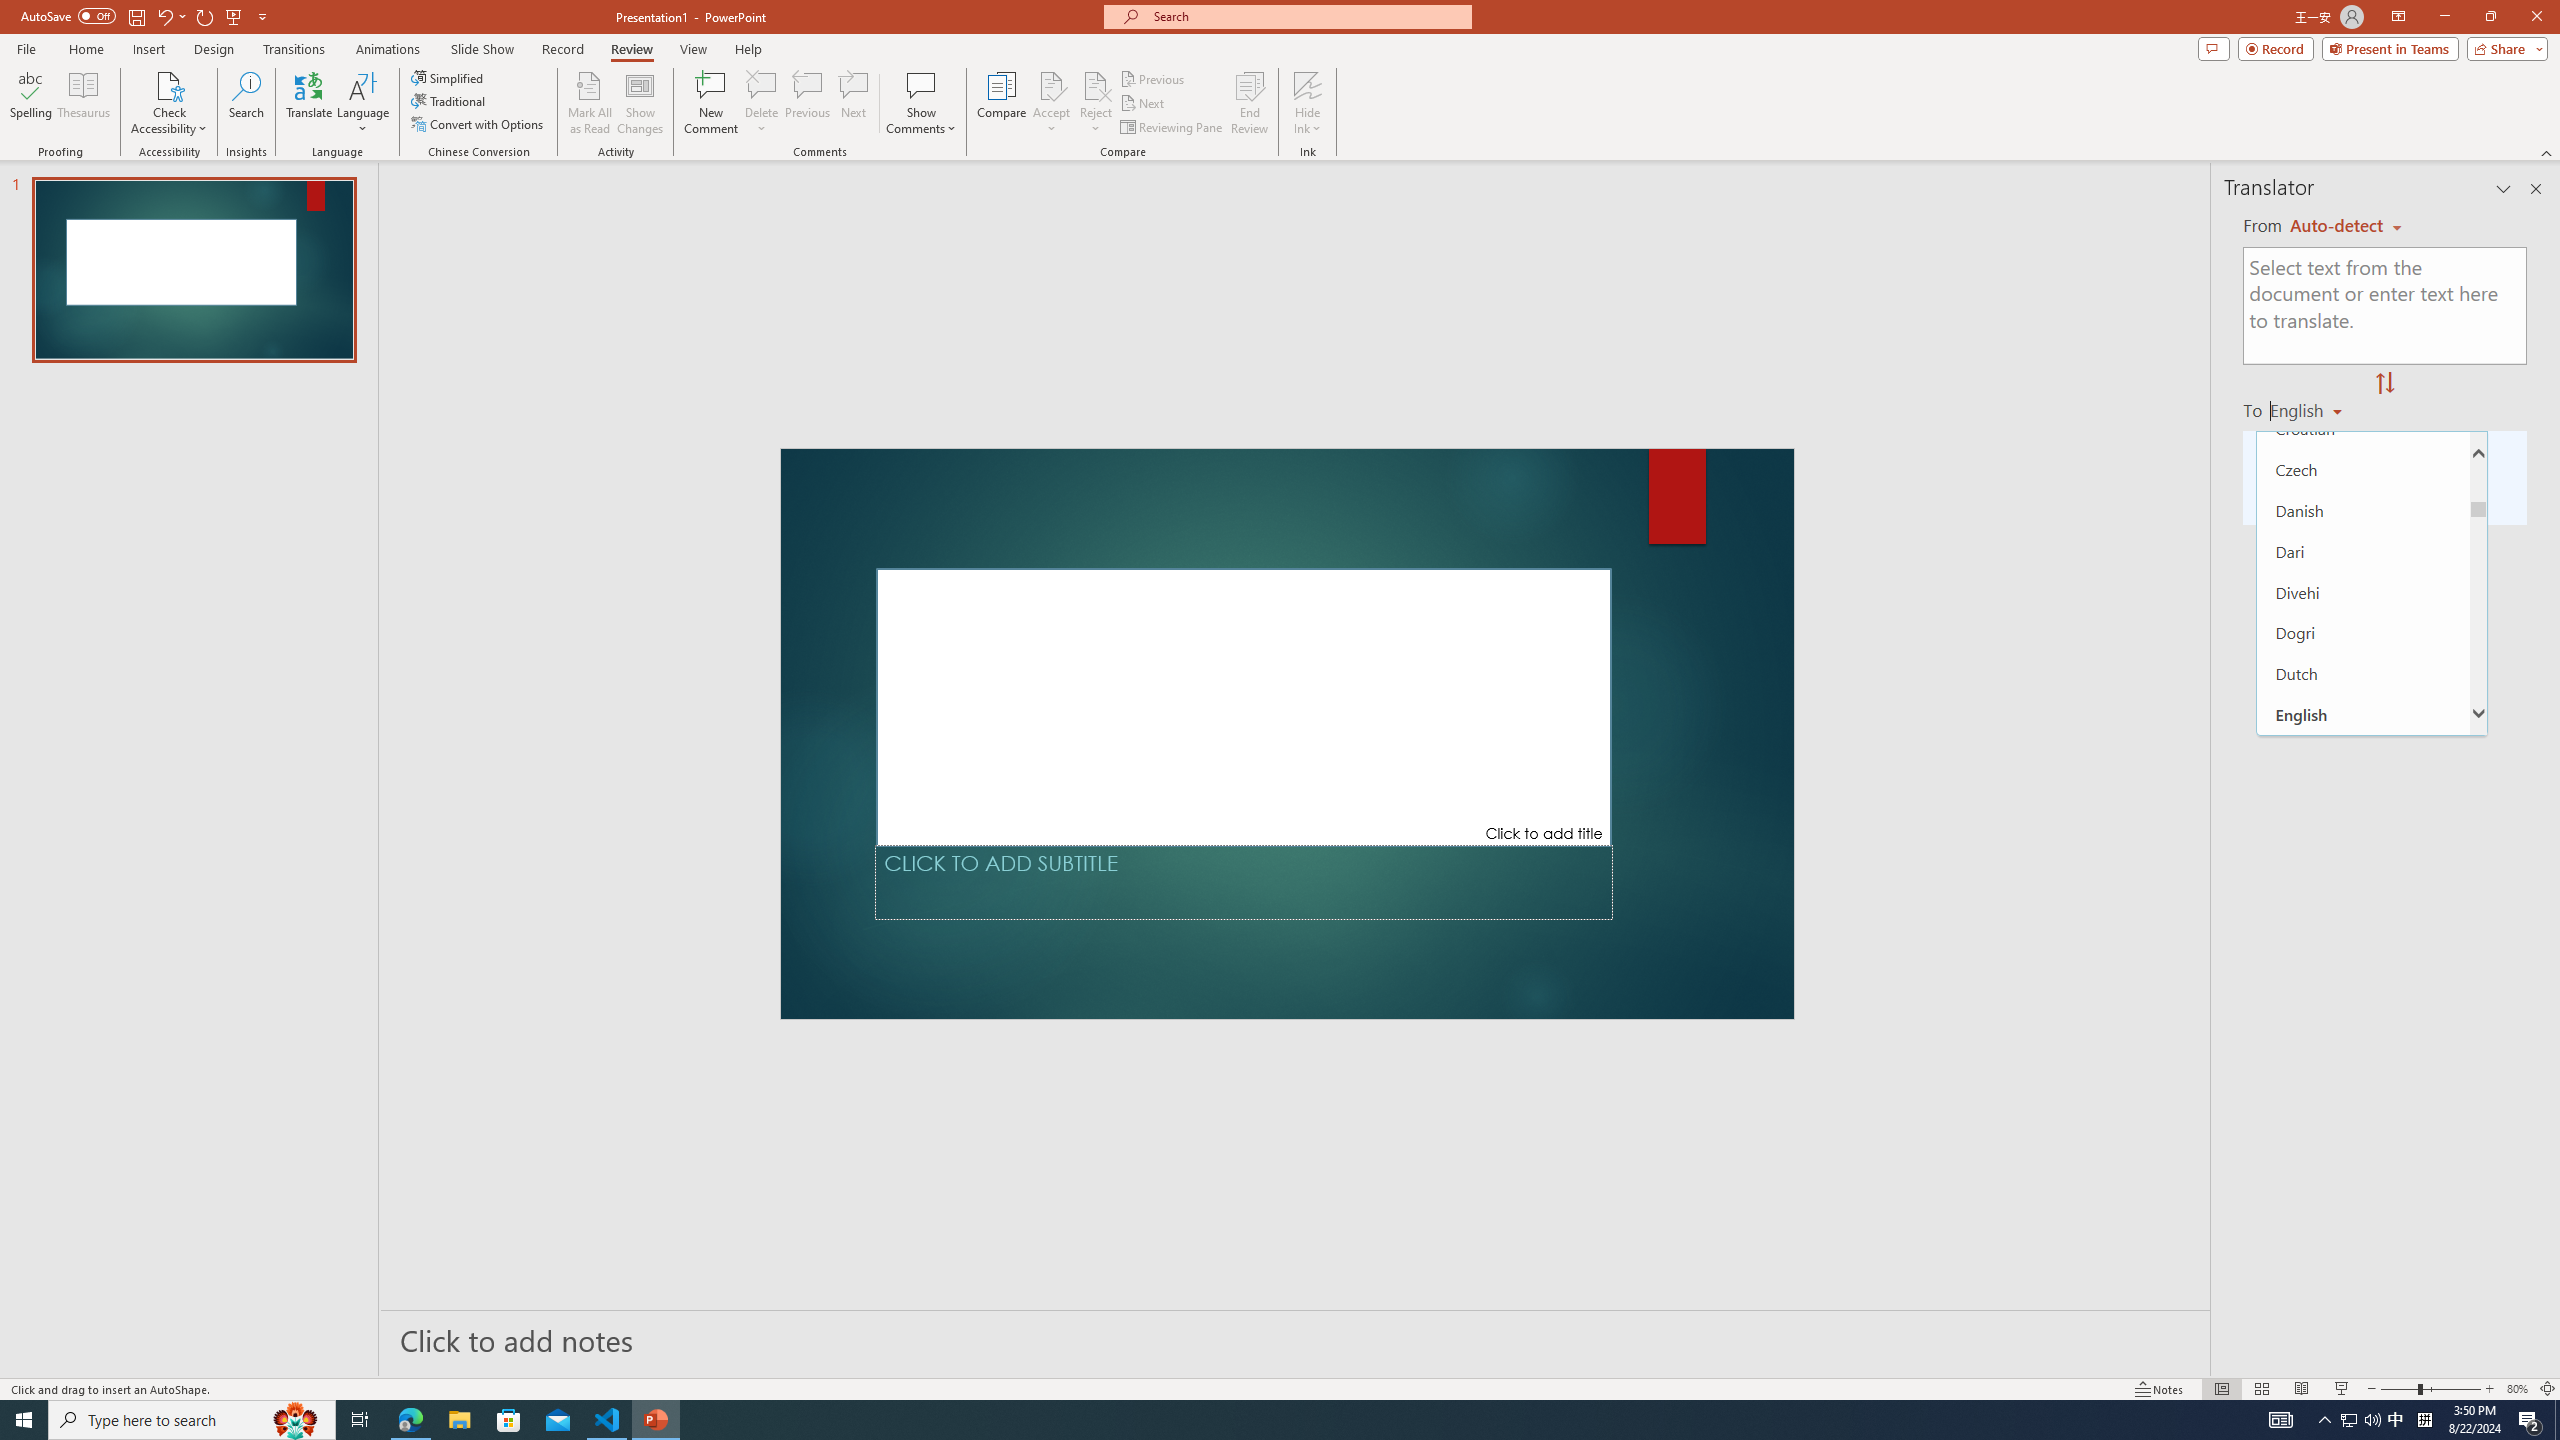  What do you see at coordinates (363, 103) in the screenshot?
I see `Language` at bounding box center [363, 103].